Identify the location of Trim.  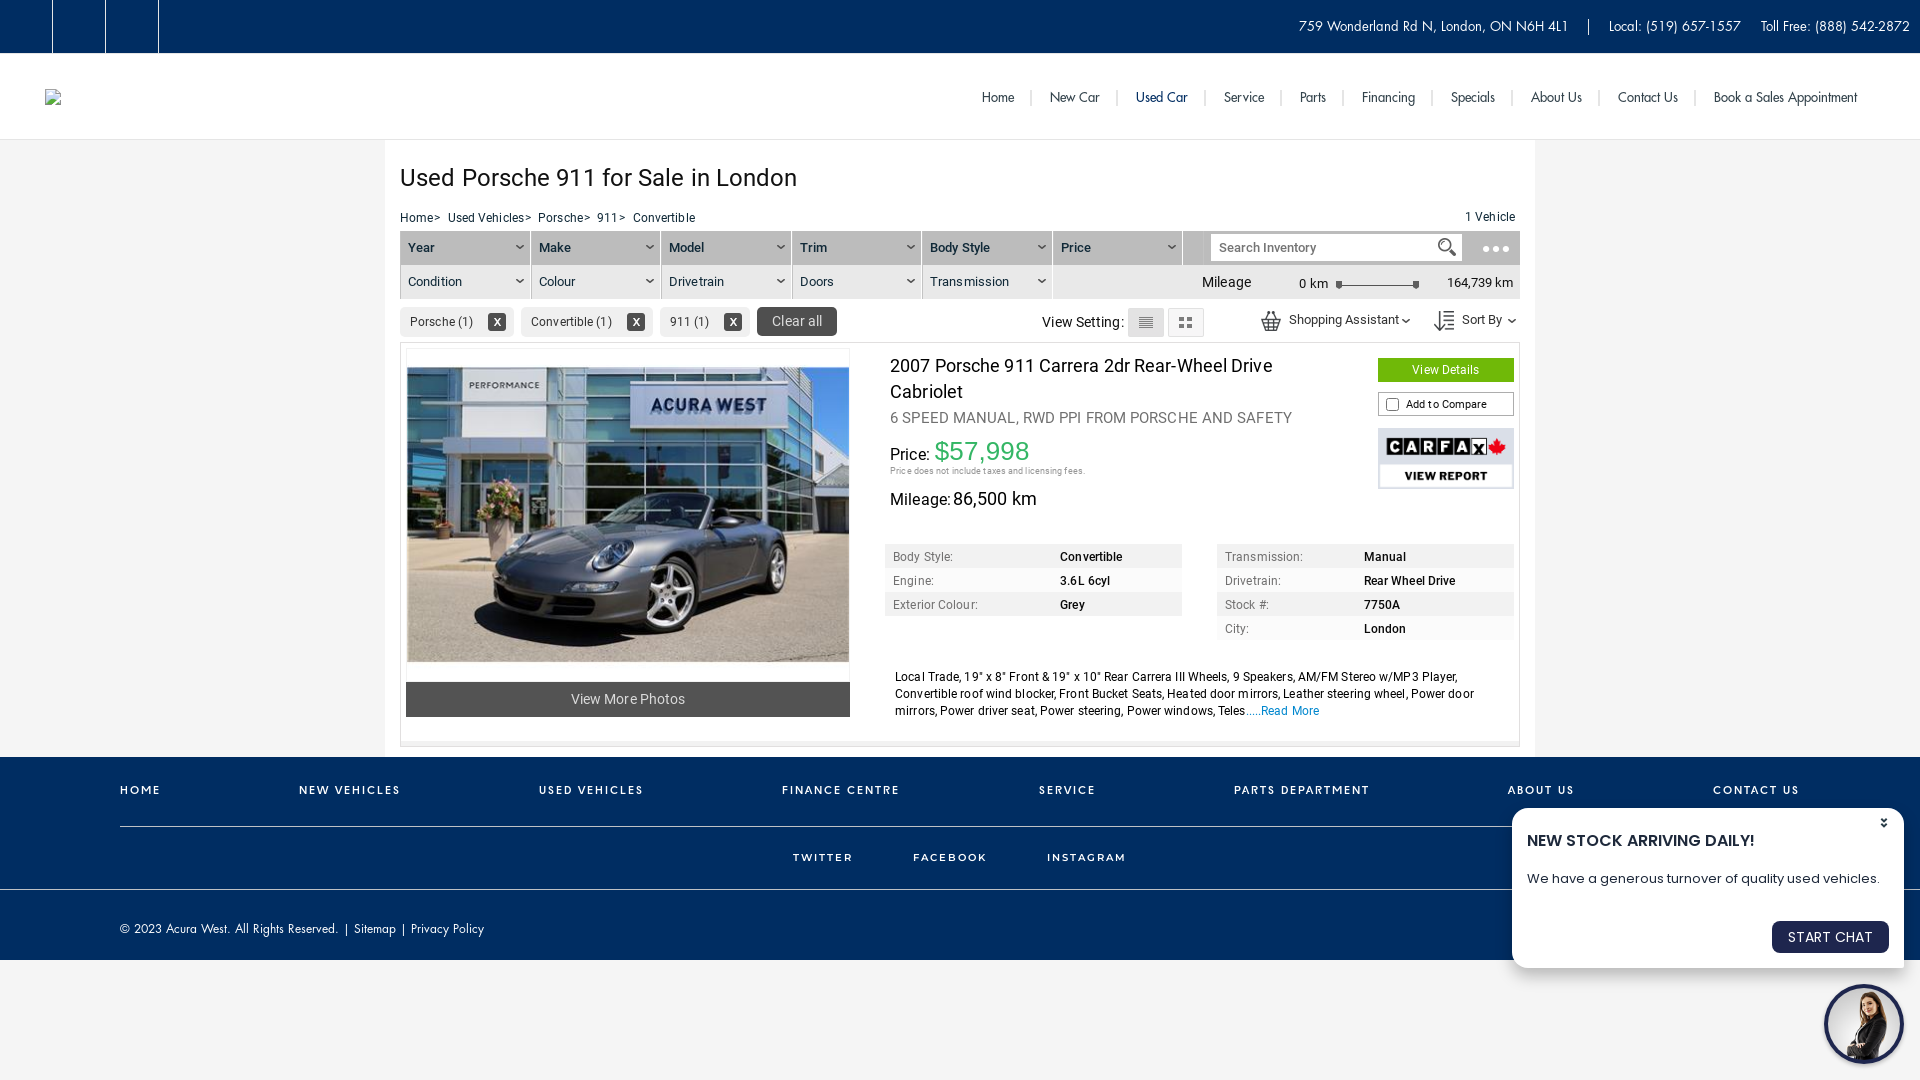
(856, 248).